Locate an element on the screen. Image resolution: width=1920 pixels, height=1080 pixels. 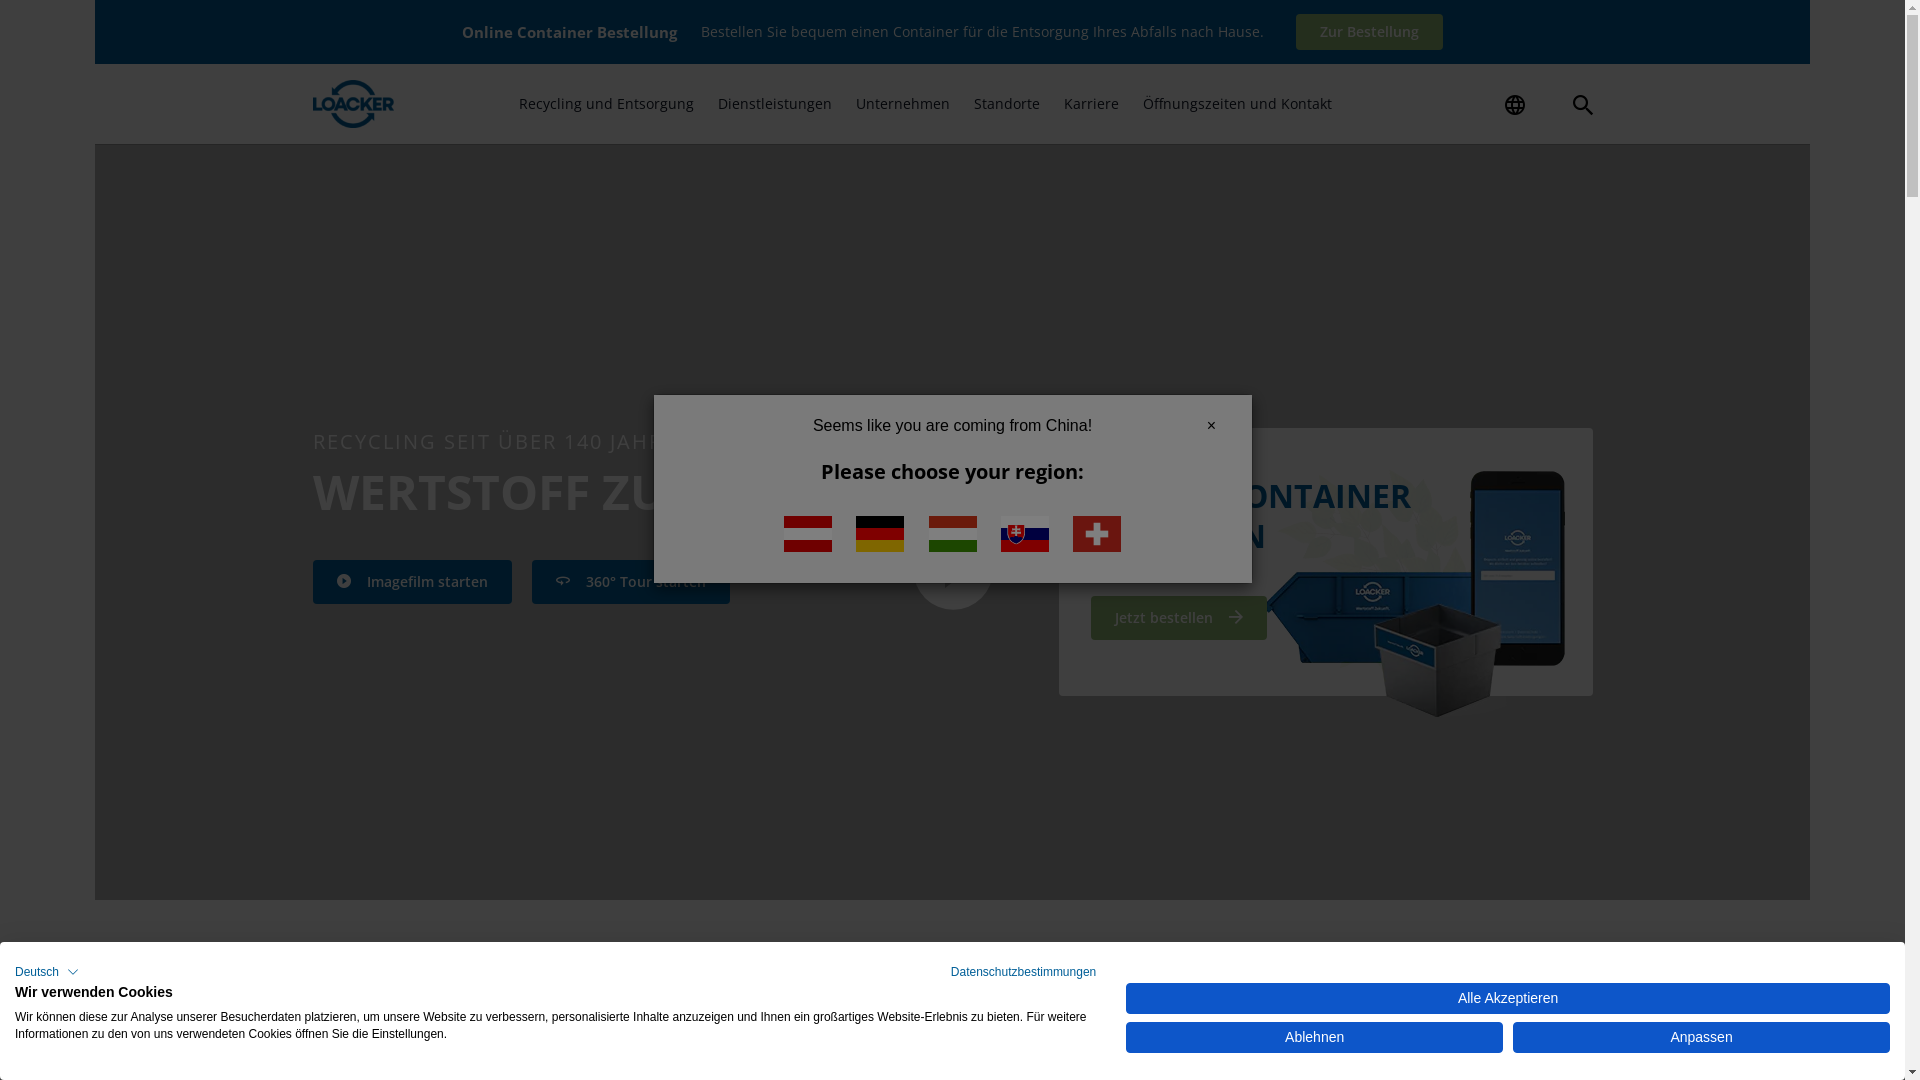
Datenschutzbestimmungen is located at coordinates (1024, 972).